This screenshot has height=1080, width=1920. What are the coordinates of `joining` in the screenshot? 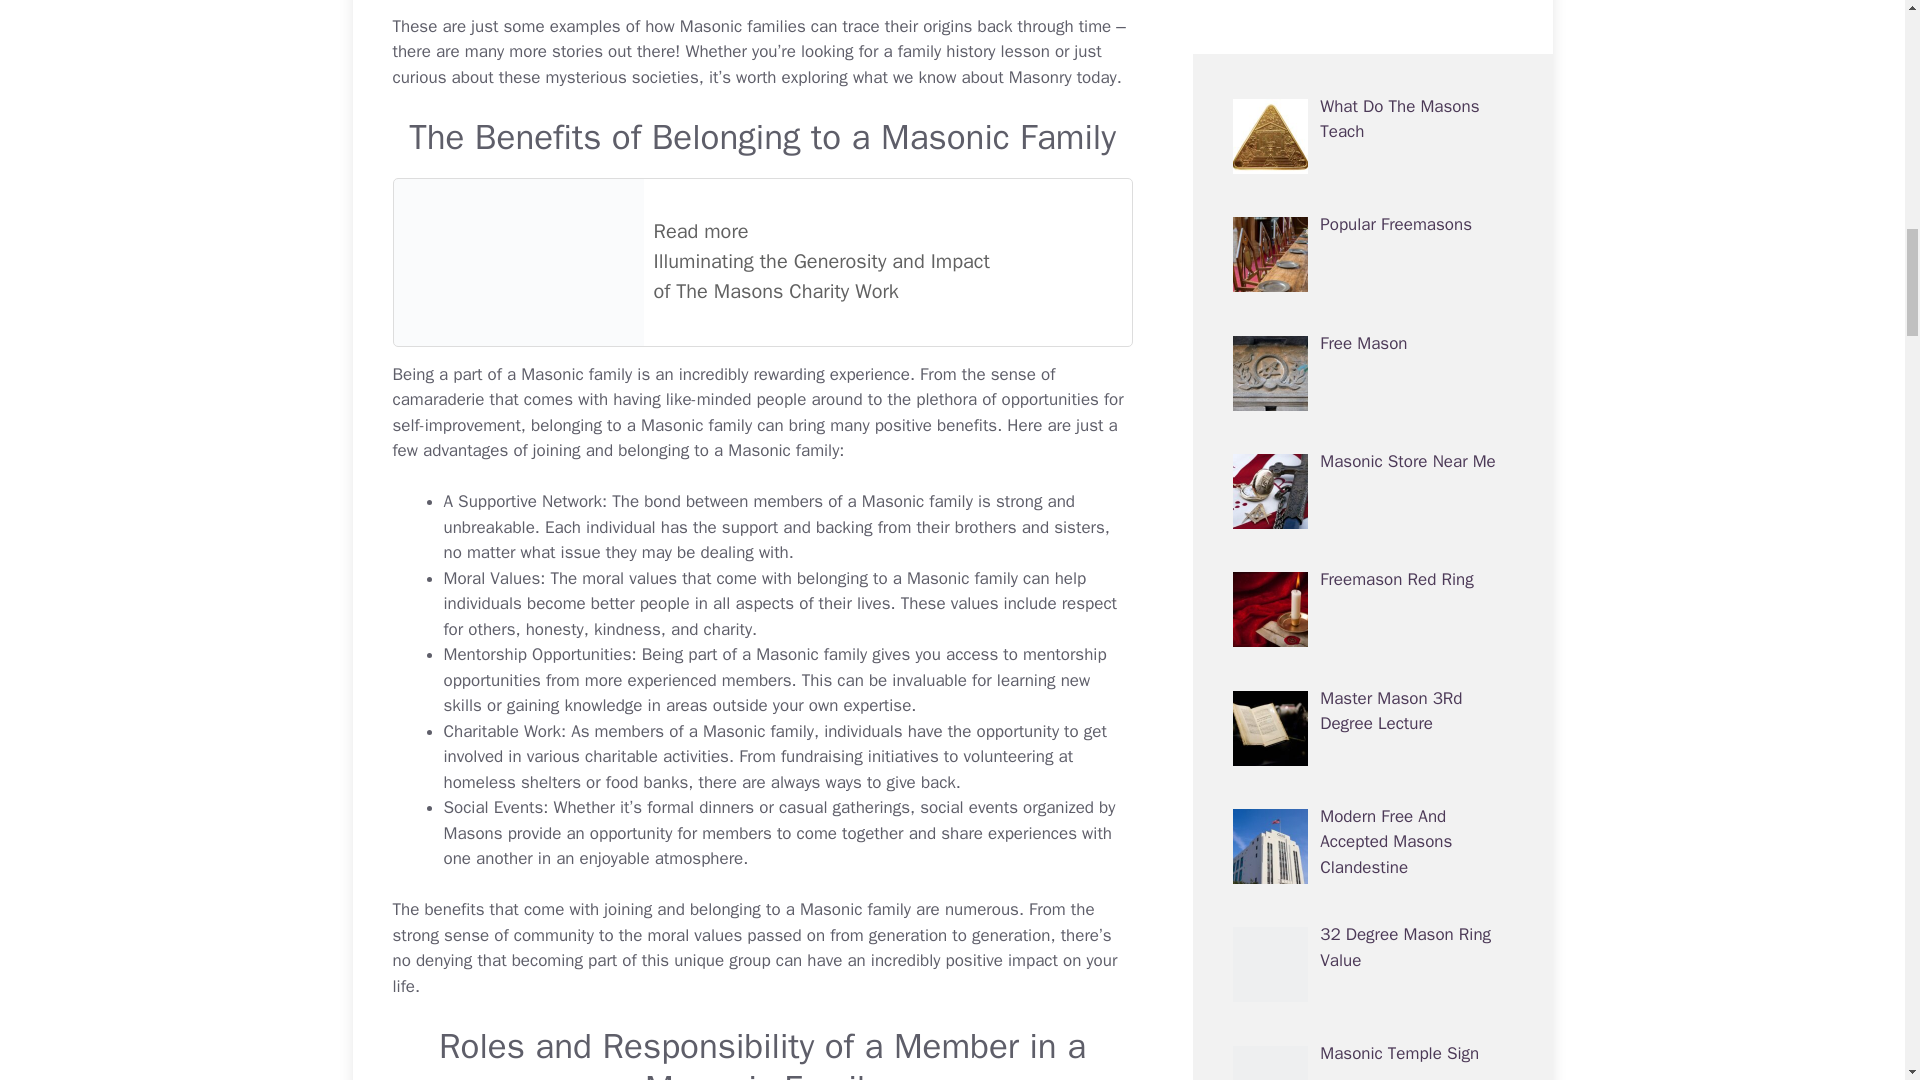 It's located at (557, 450).